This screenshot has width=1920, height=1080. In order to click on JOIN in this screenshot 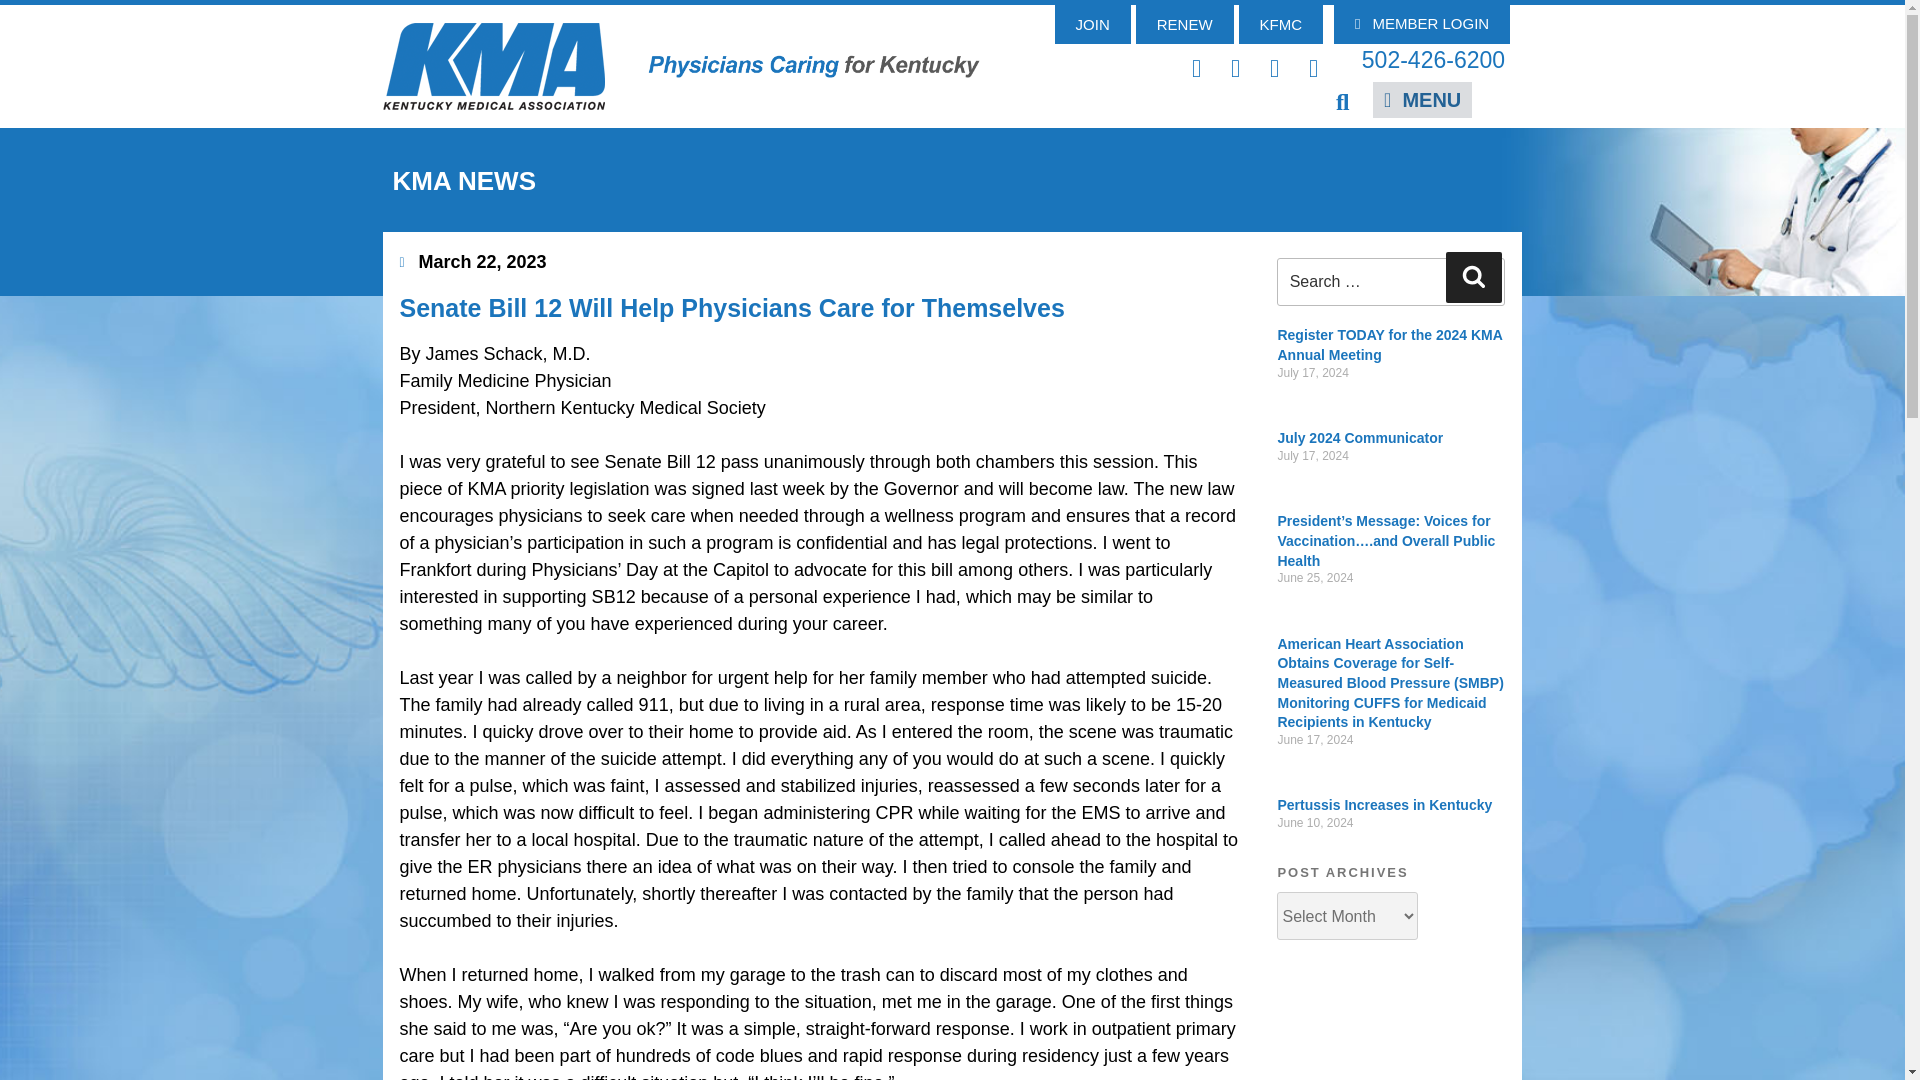, I will do `click(1092, 24)`.